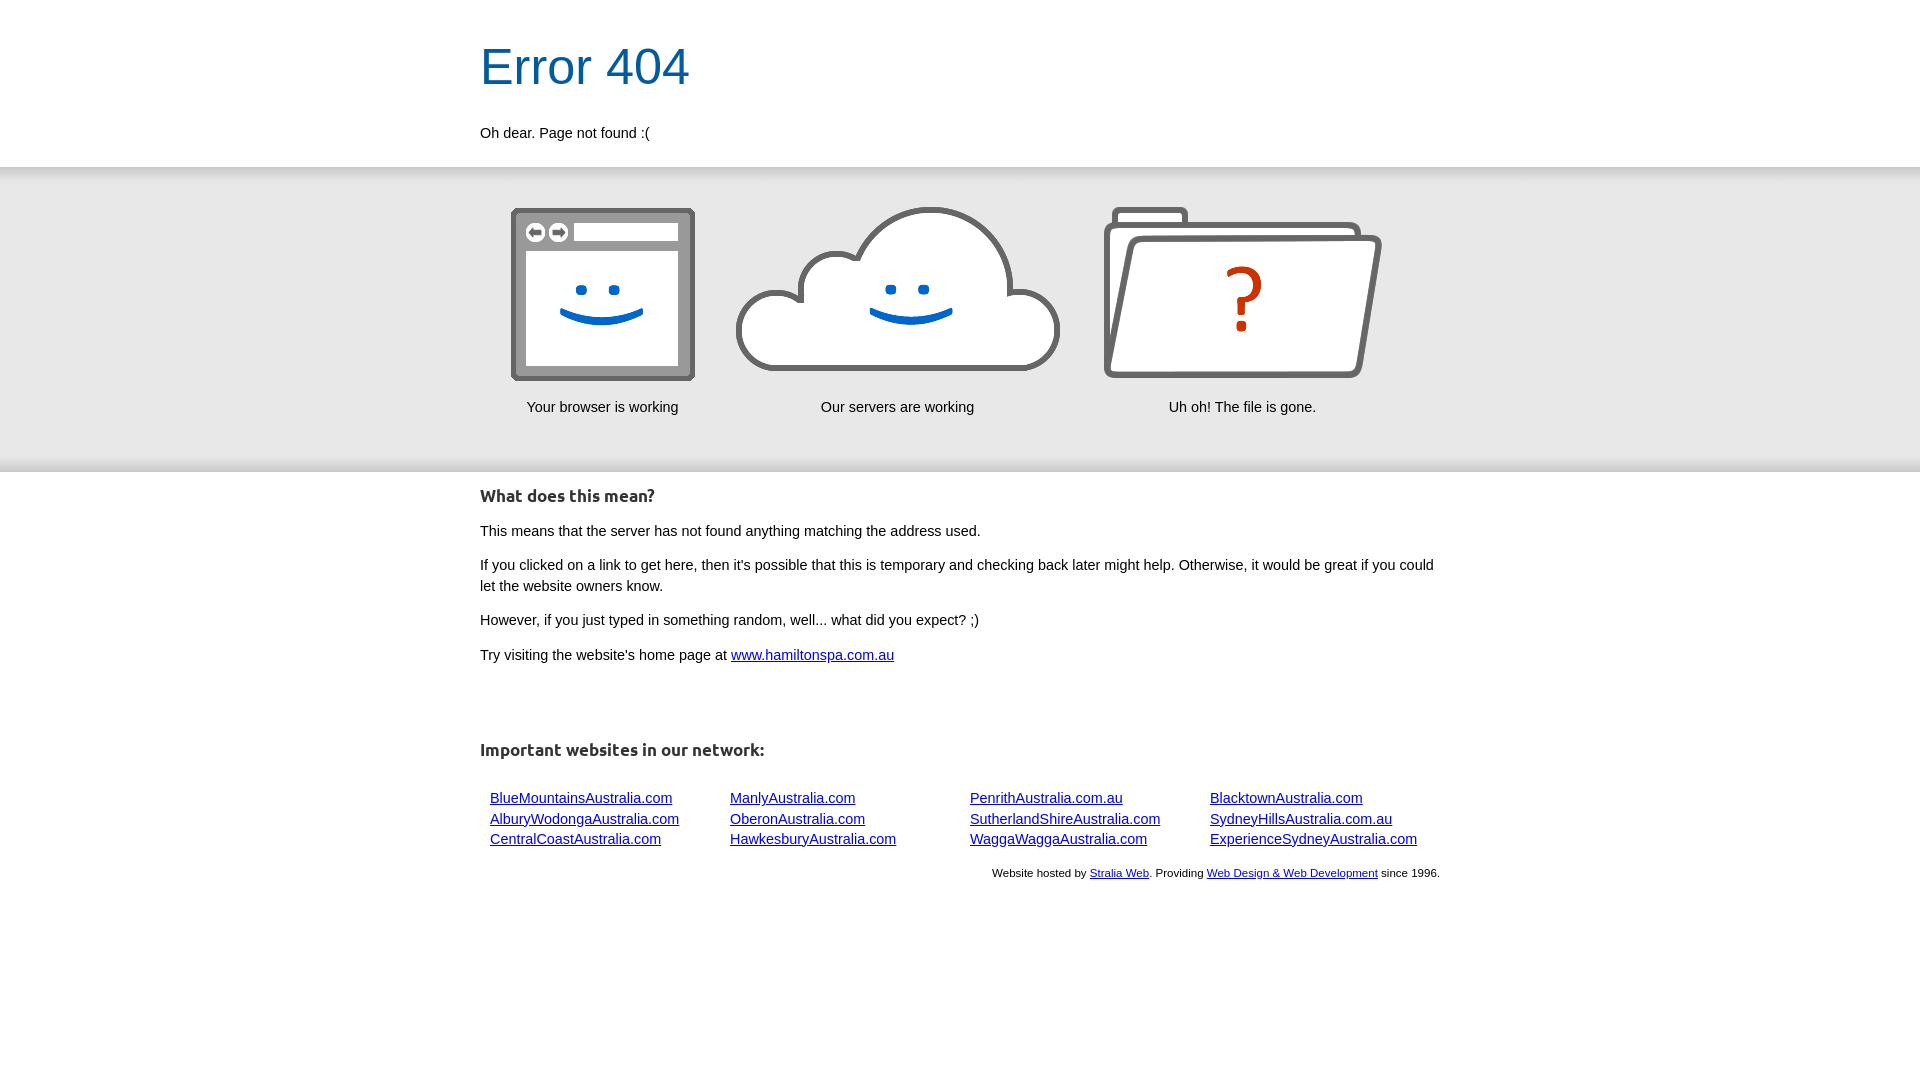  What do you see at coordinates (575, 839) in the screenshot?
I see `CentralCoastAustralia.com` at bounding box center [575, 839].